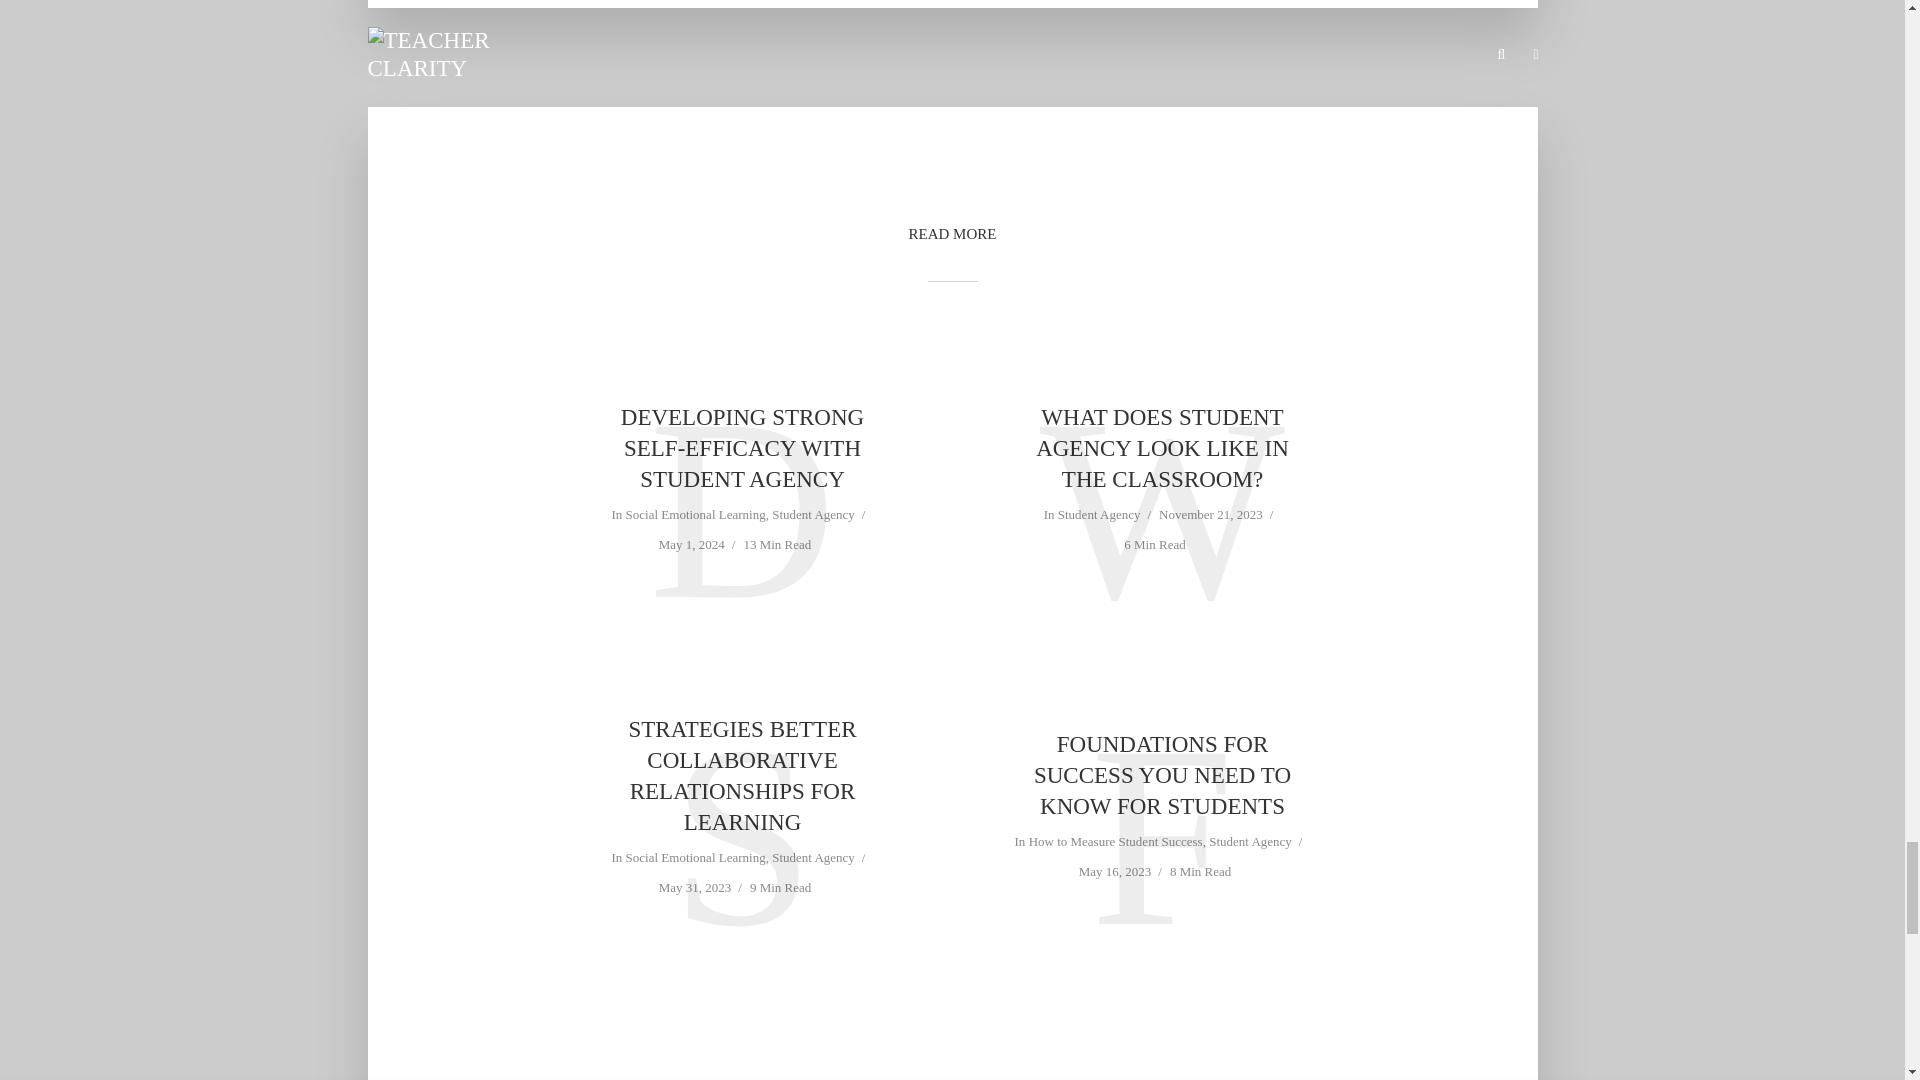 The width and height of the screenshot is (1920, 1080). Describe the element at coordinates (696, 516) in the screenshot. I see `Social Emotional Learning` at that location.